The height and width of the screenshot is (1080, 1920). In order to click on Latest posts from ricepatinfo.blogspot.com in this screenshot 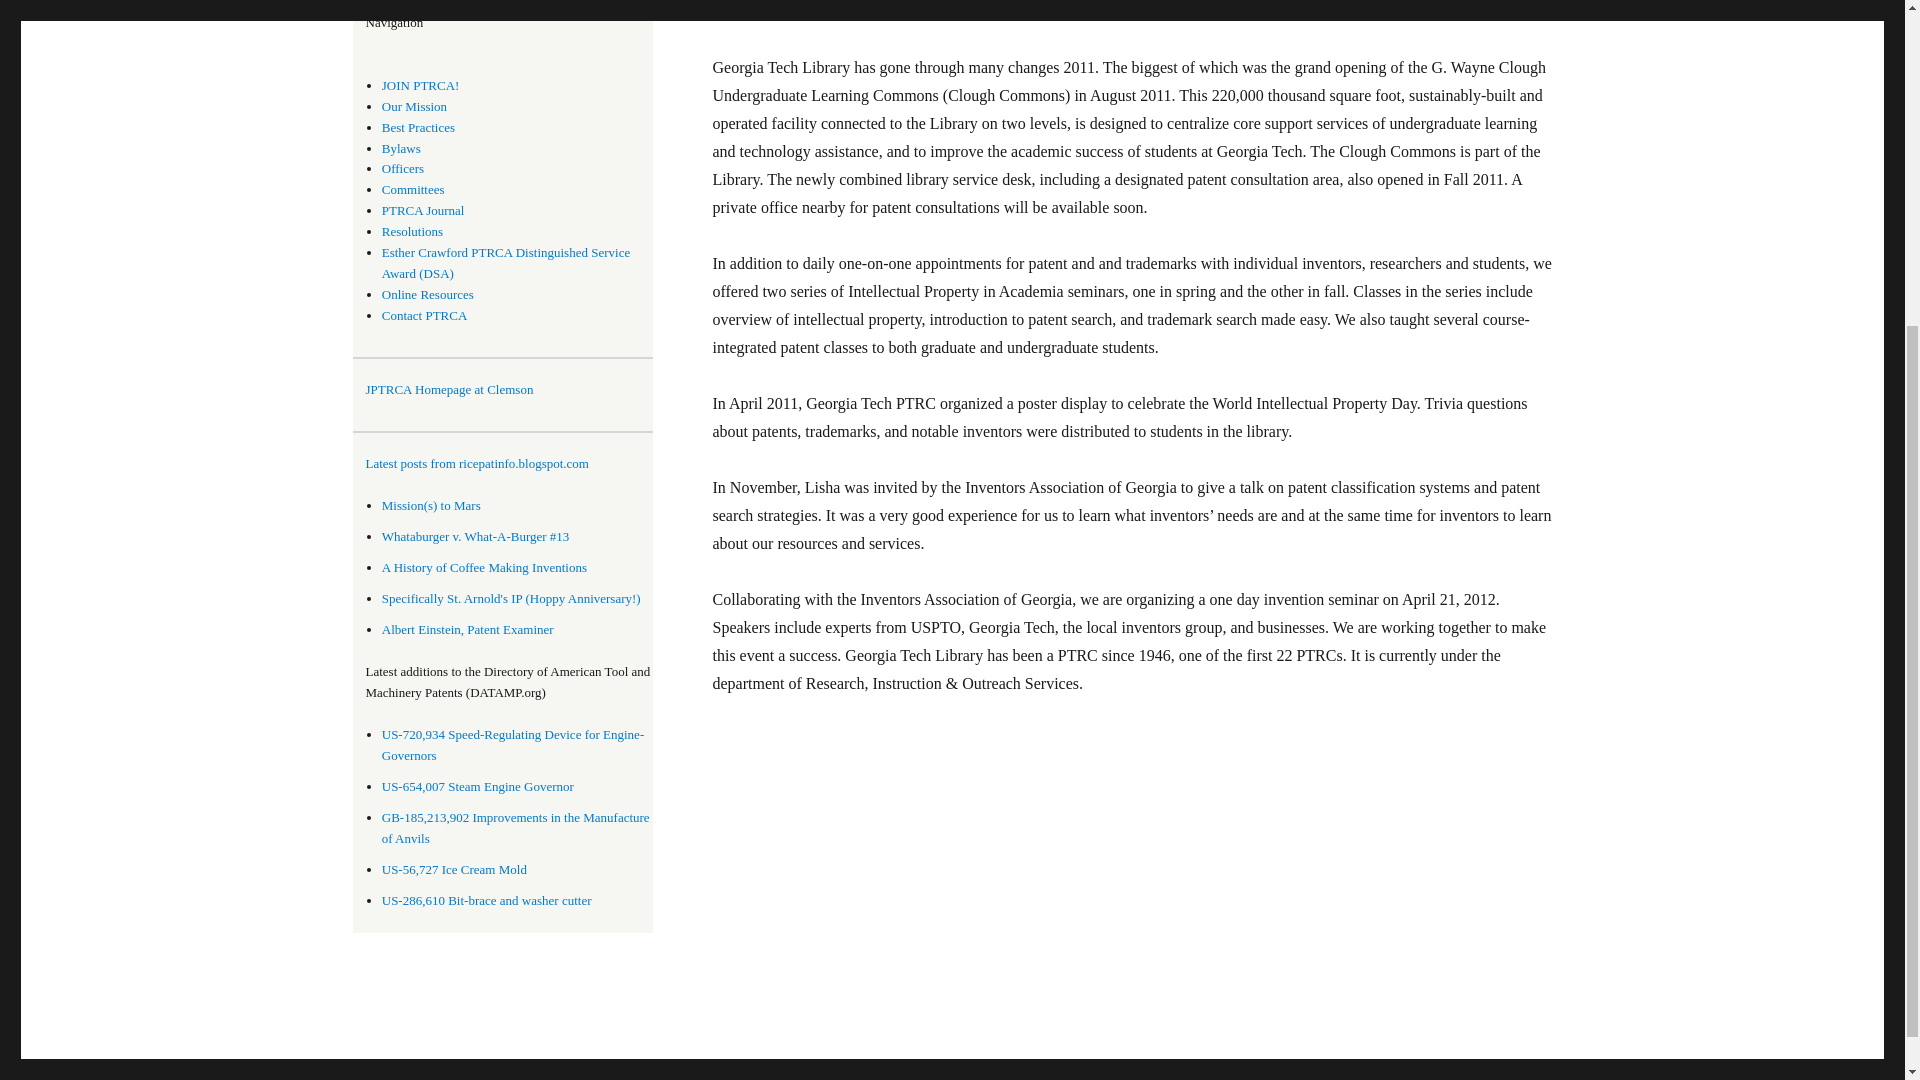, I will do `click(509, 464)`.